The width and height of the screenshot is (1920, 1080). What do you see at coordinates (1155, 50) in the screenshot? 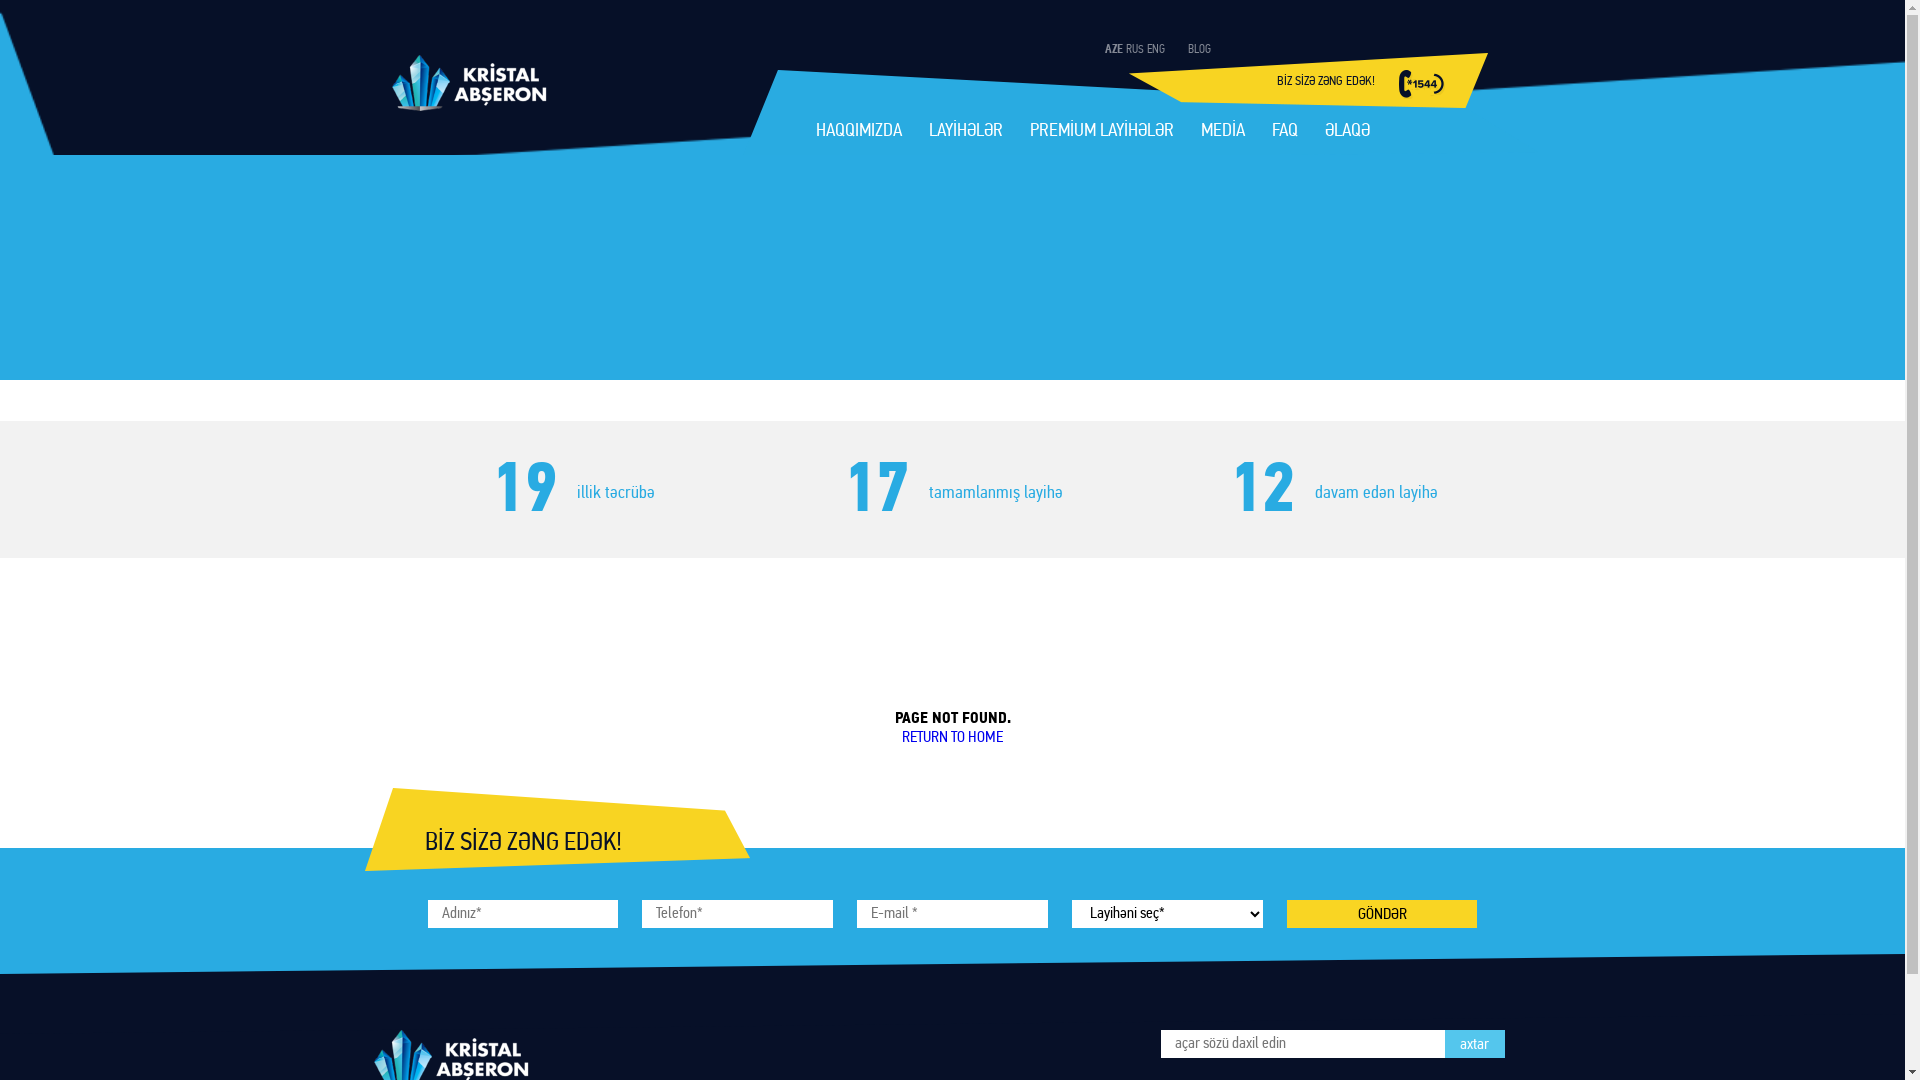
I see `ENG` at bounding box center [1155, 50].